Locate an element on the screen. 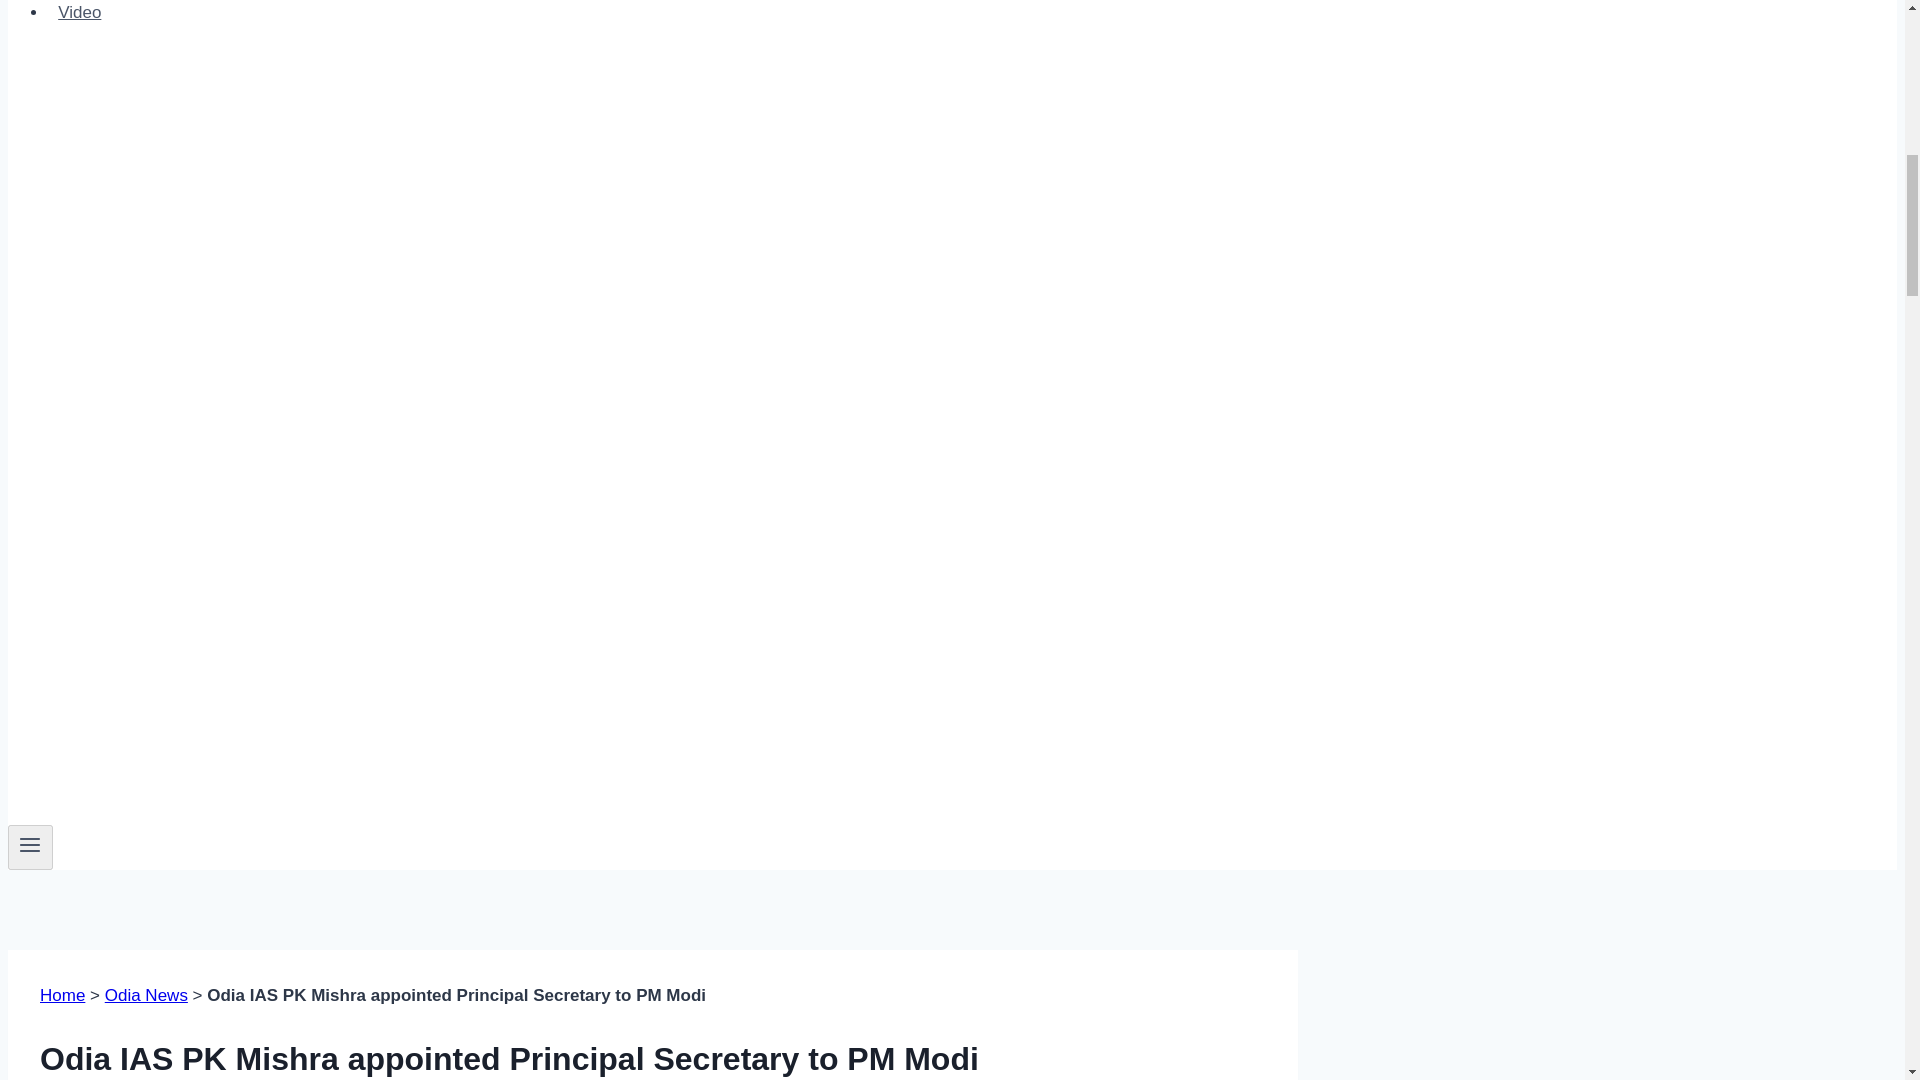 The image size is (1920, 1080). Photos is located at coordinates (84, 2).